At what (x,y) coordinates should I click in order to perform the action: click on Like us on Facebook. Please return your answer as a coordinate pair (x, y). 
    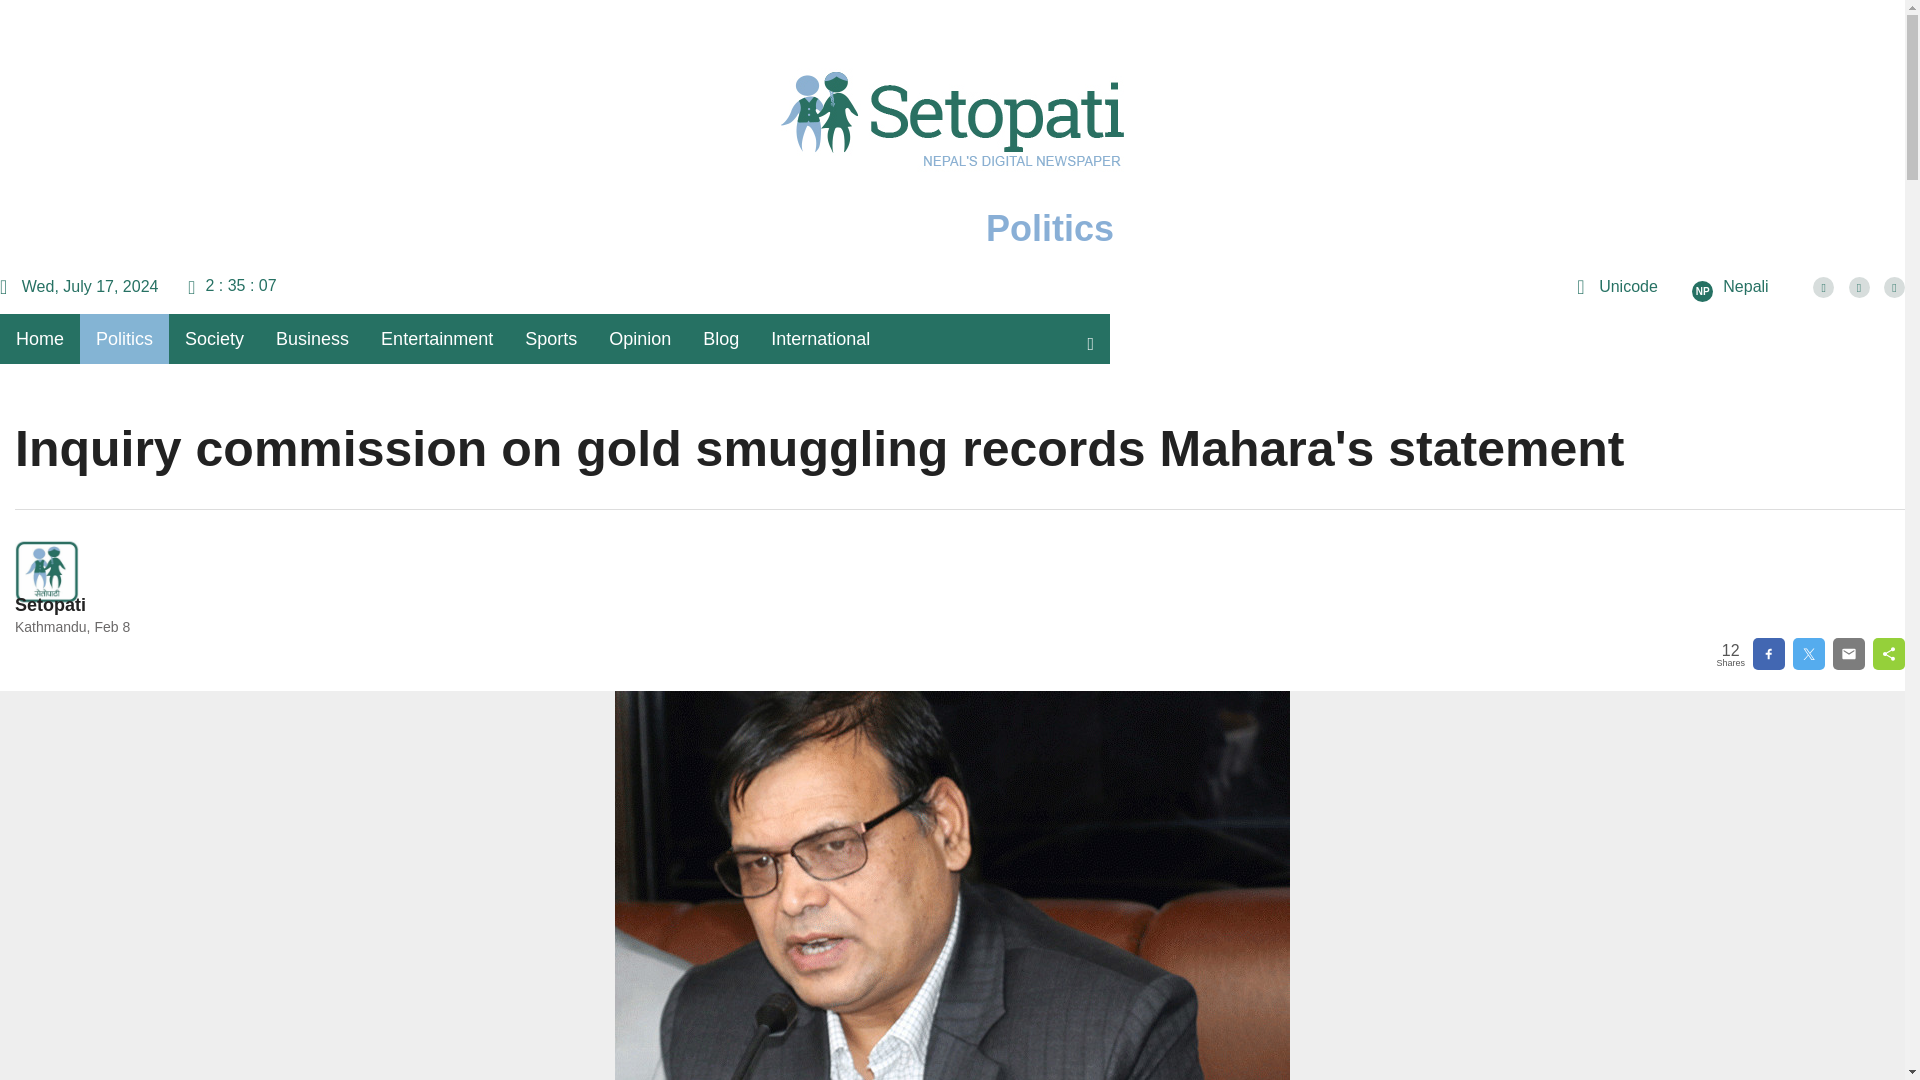
    Looking at the image, I should click on (1822, 287).